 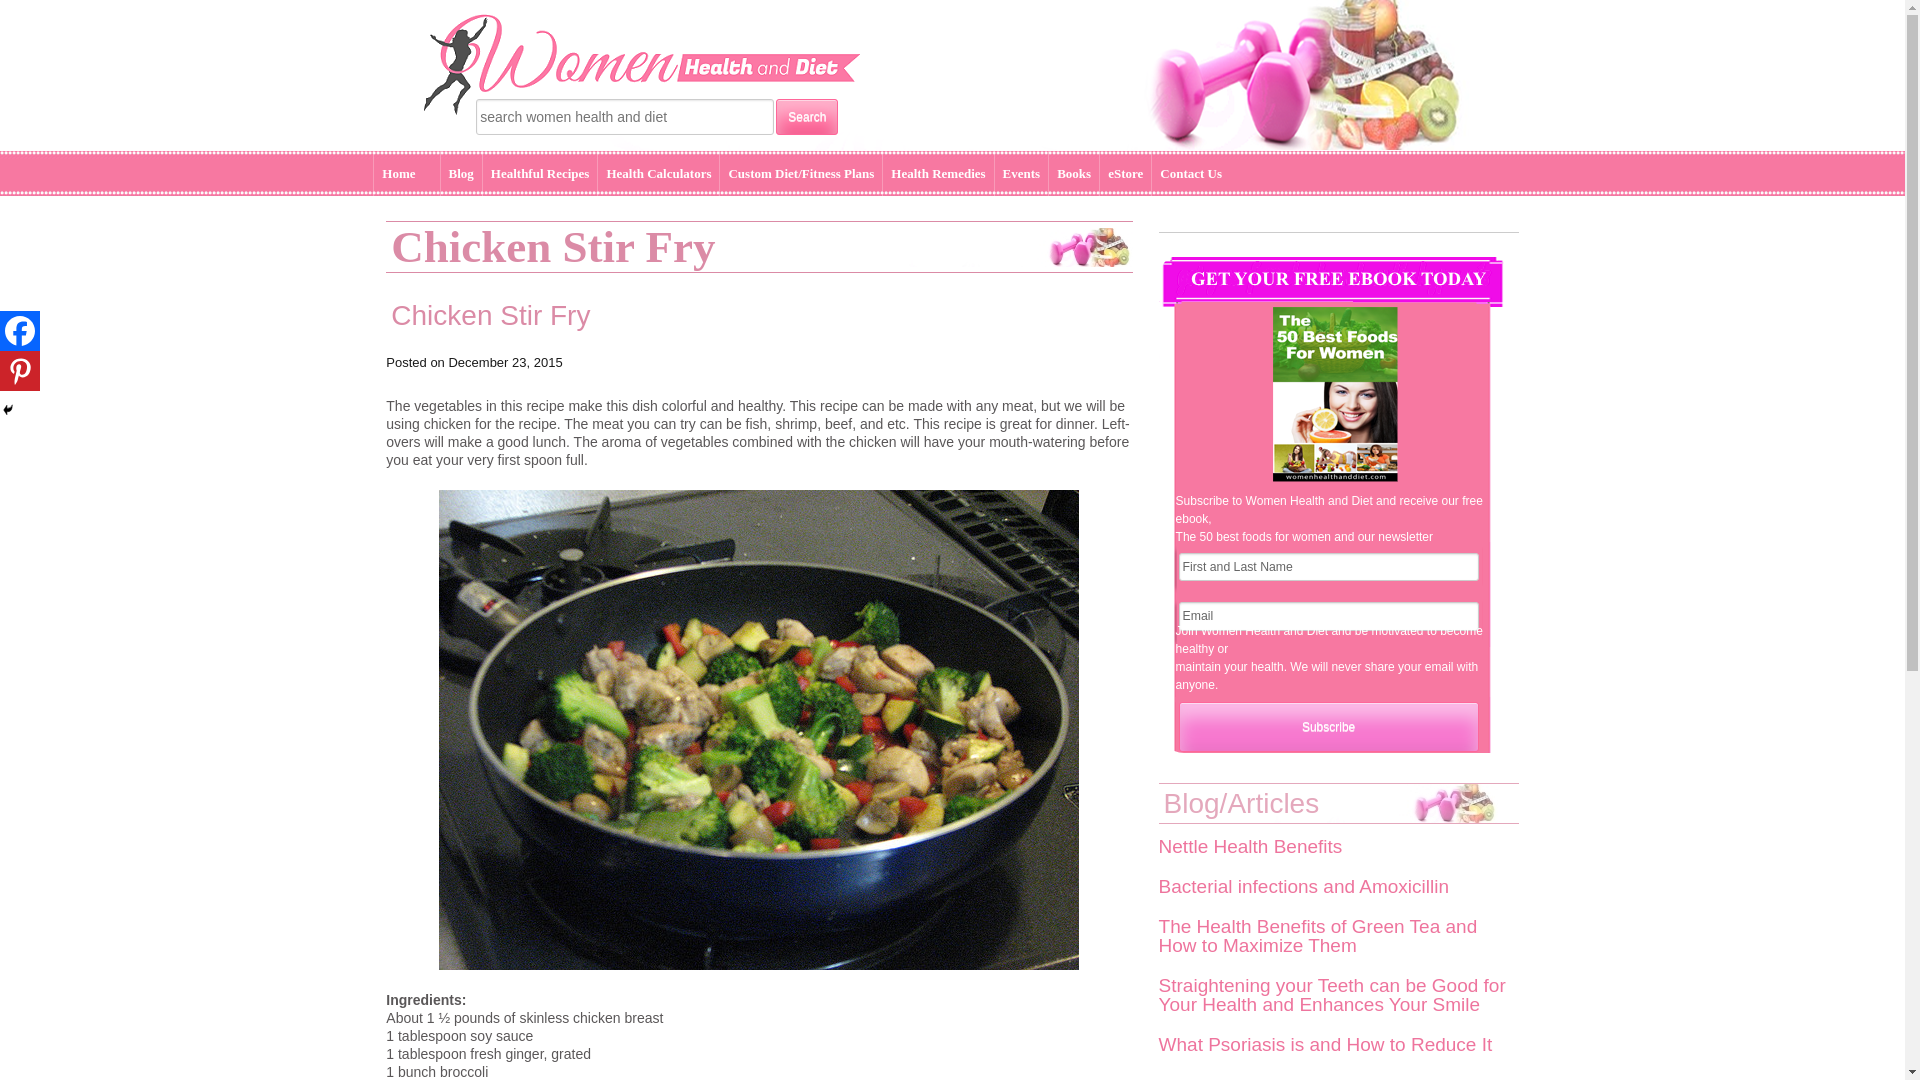 What do you see at coordinates (1328, 615) in the screenshot?
I see `Email` at bounding box center [1328, 615].